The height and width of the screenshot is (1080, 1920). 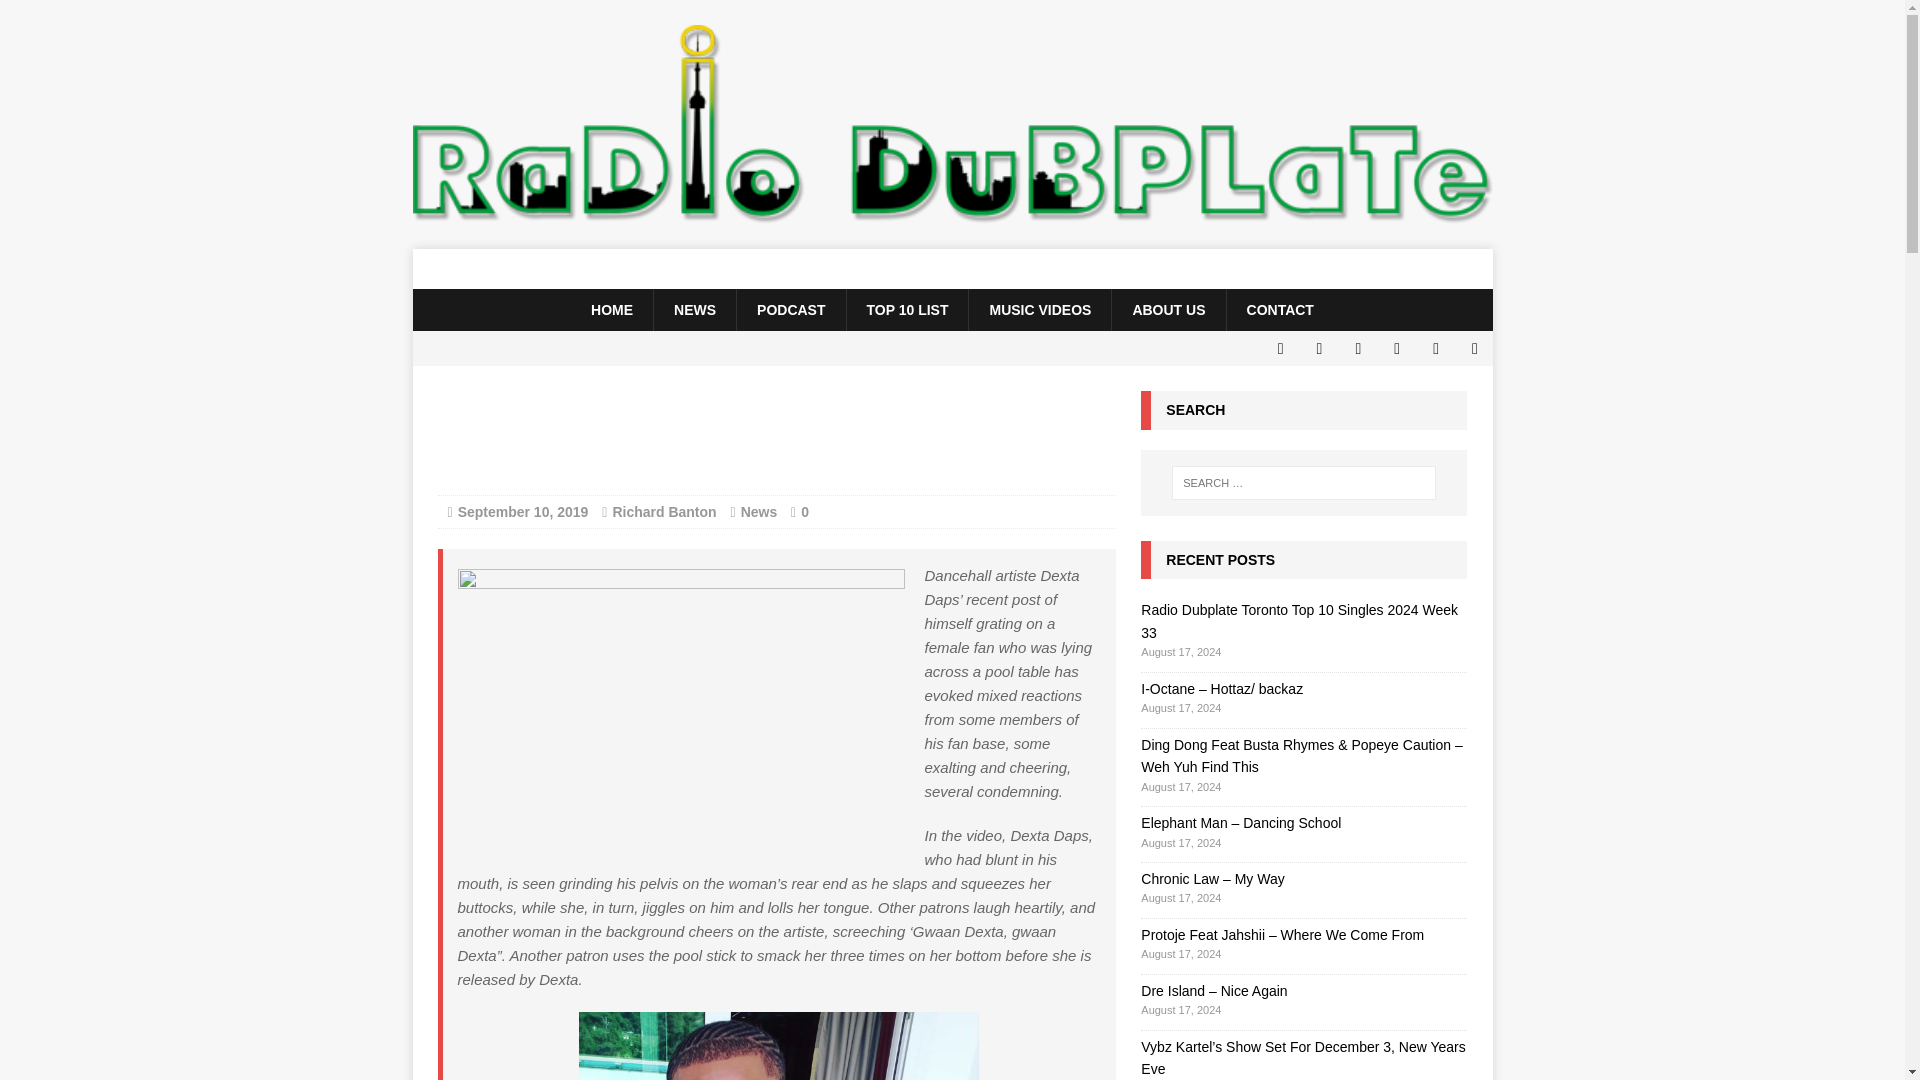 What do you see at coordinates (908, 310) in the screenshot?
I see `TOP 10 LIST` at bounding box center [908, 310].